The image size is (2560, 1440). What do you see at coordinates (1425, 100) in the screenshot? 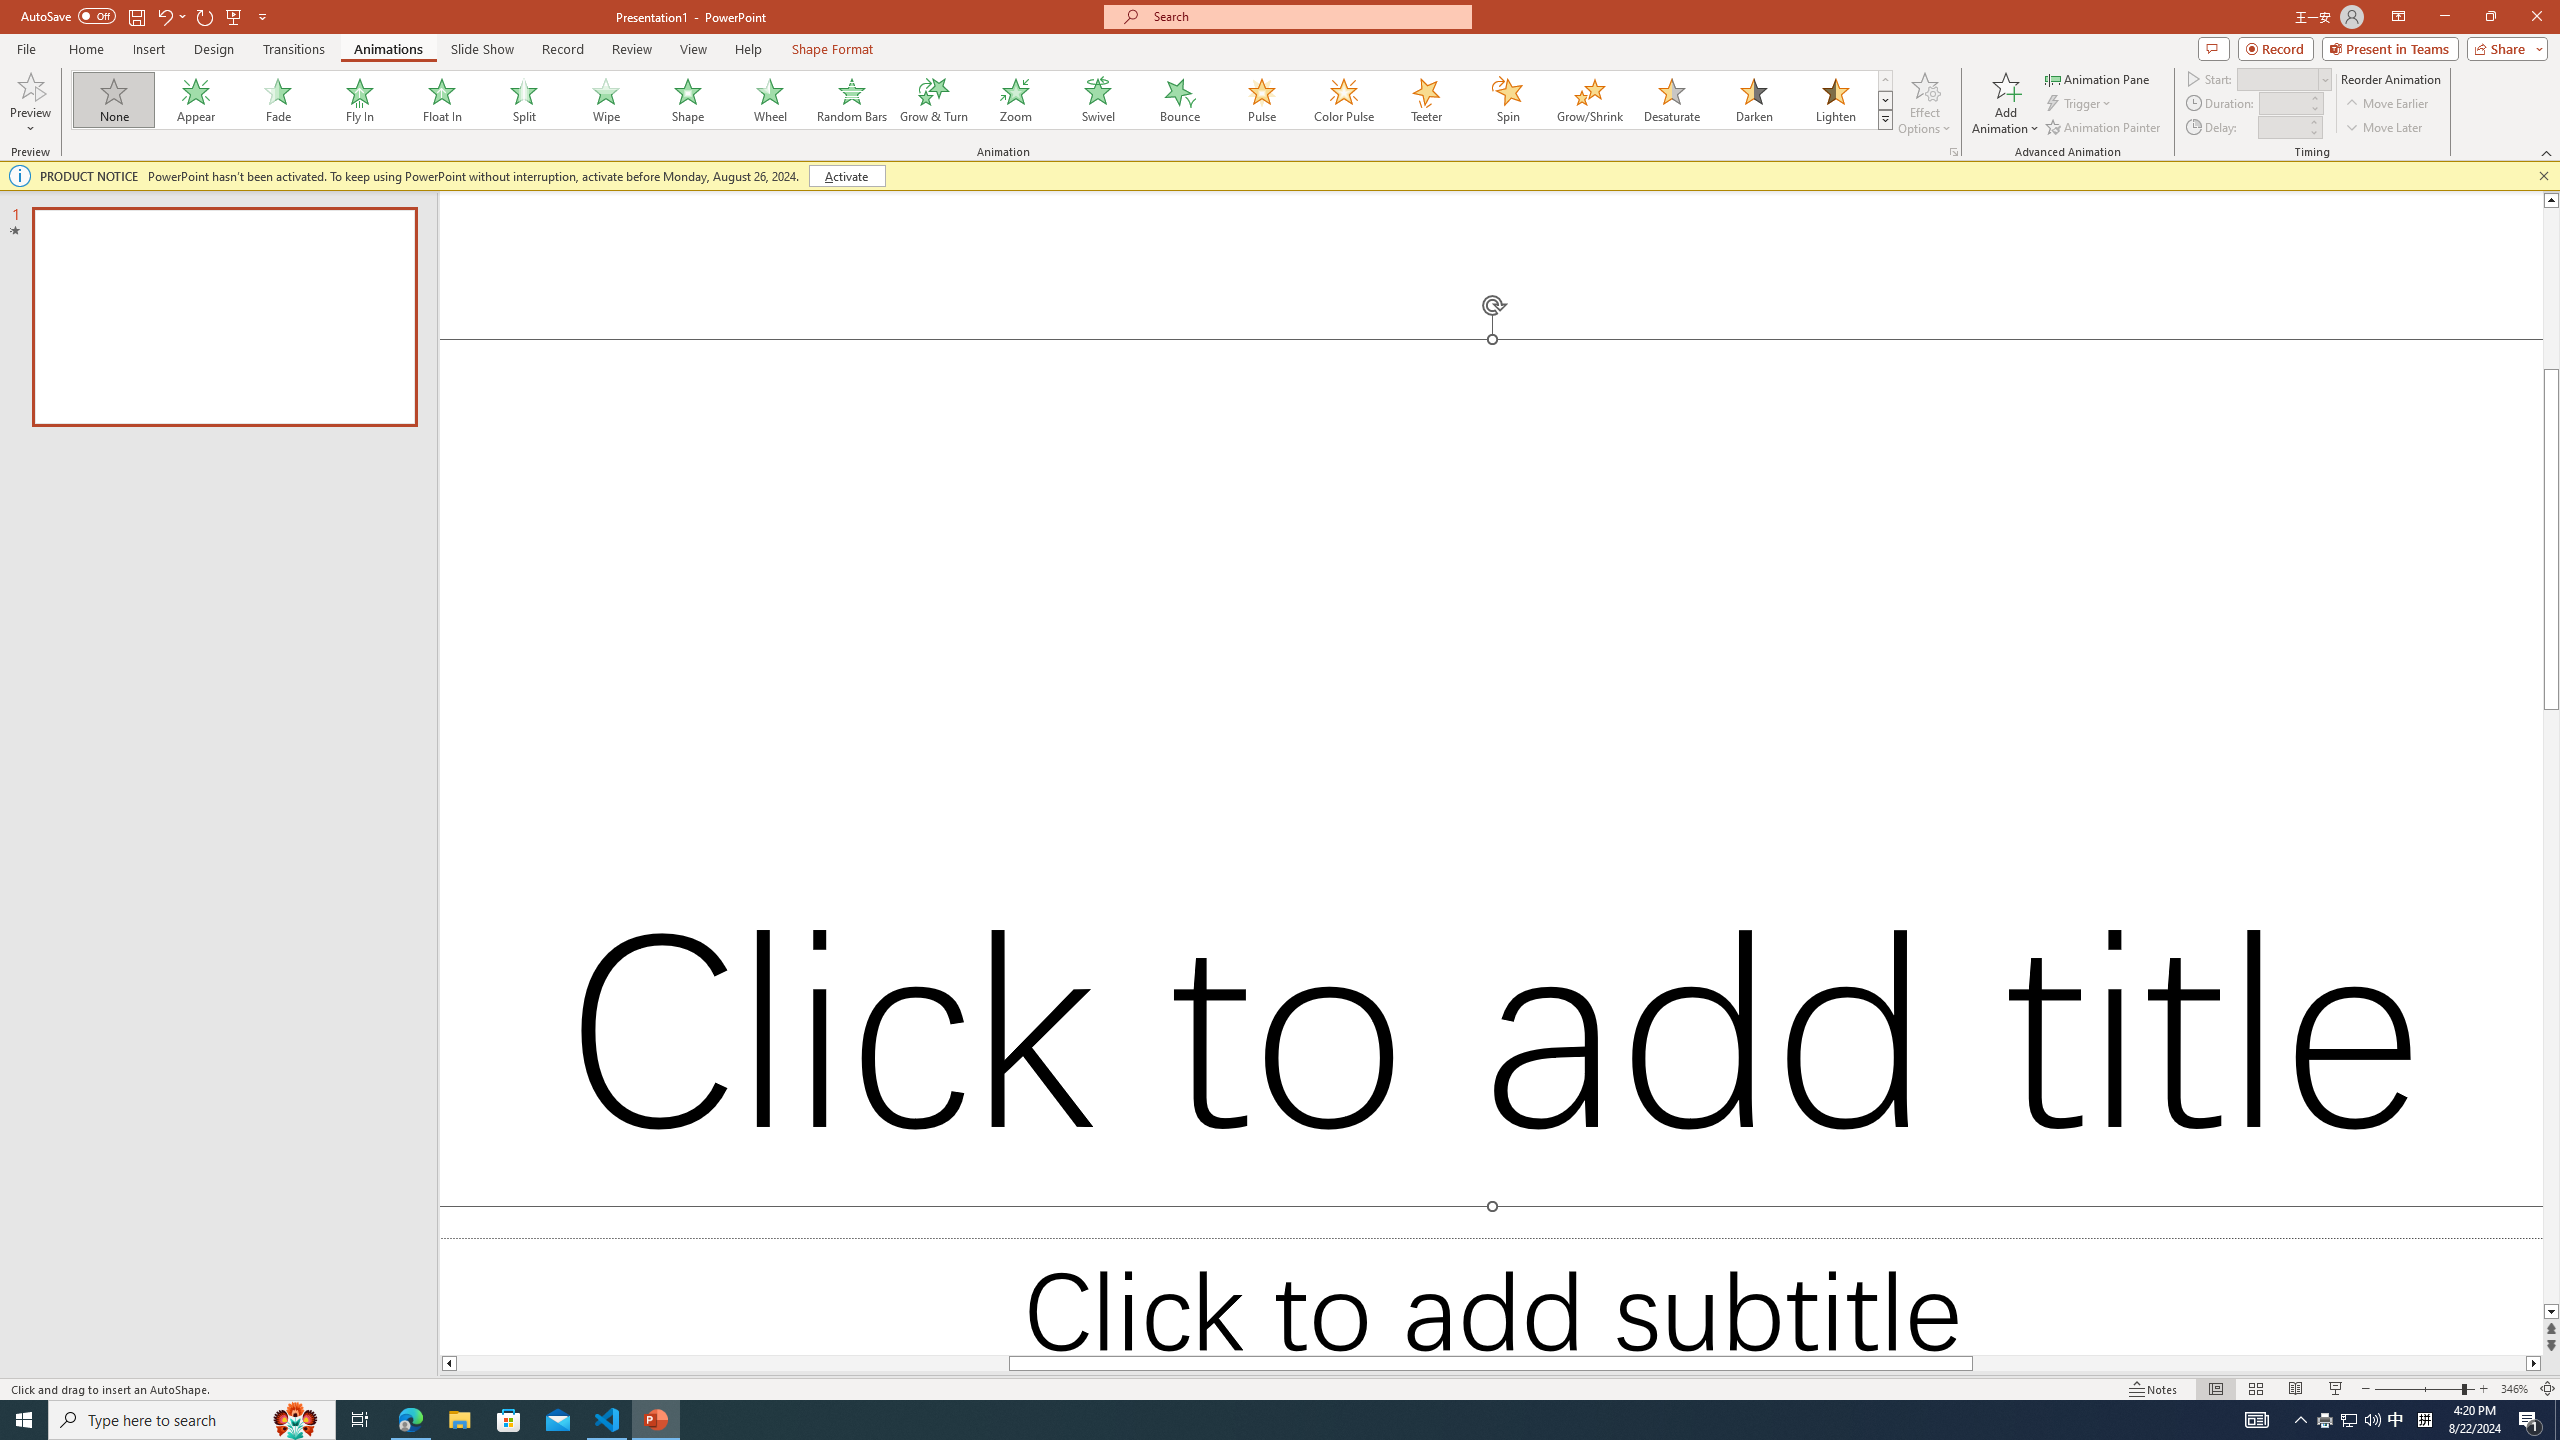
I see `Teeter` at bounding box center [1425, 100].